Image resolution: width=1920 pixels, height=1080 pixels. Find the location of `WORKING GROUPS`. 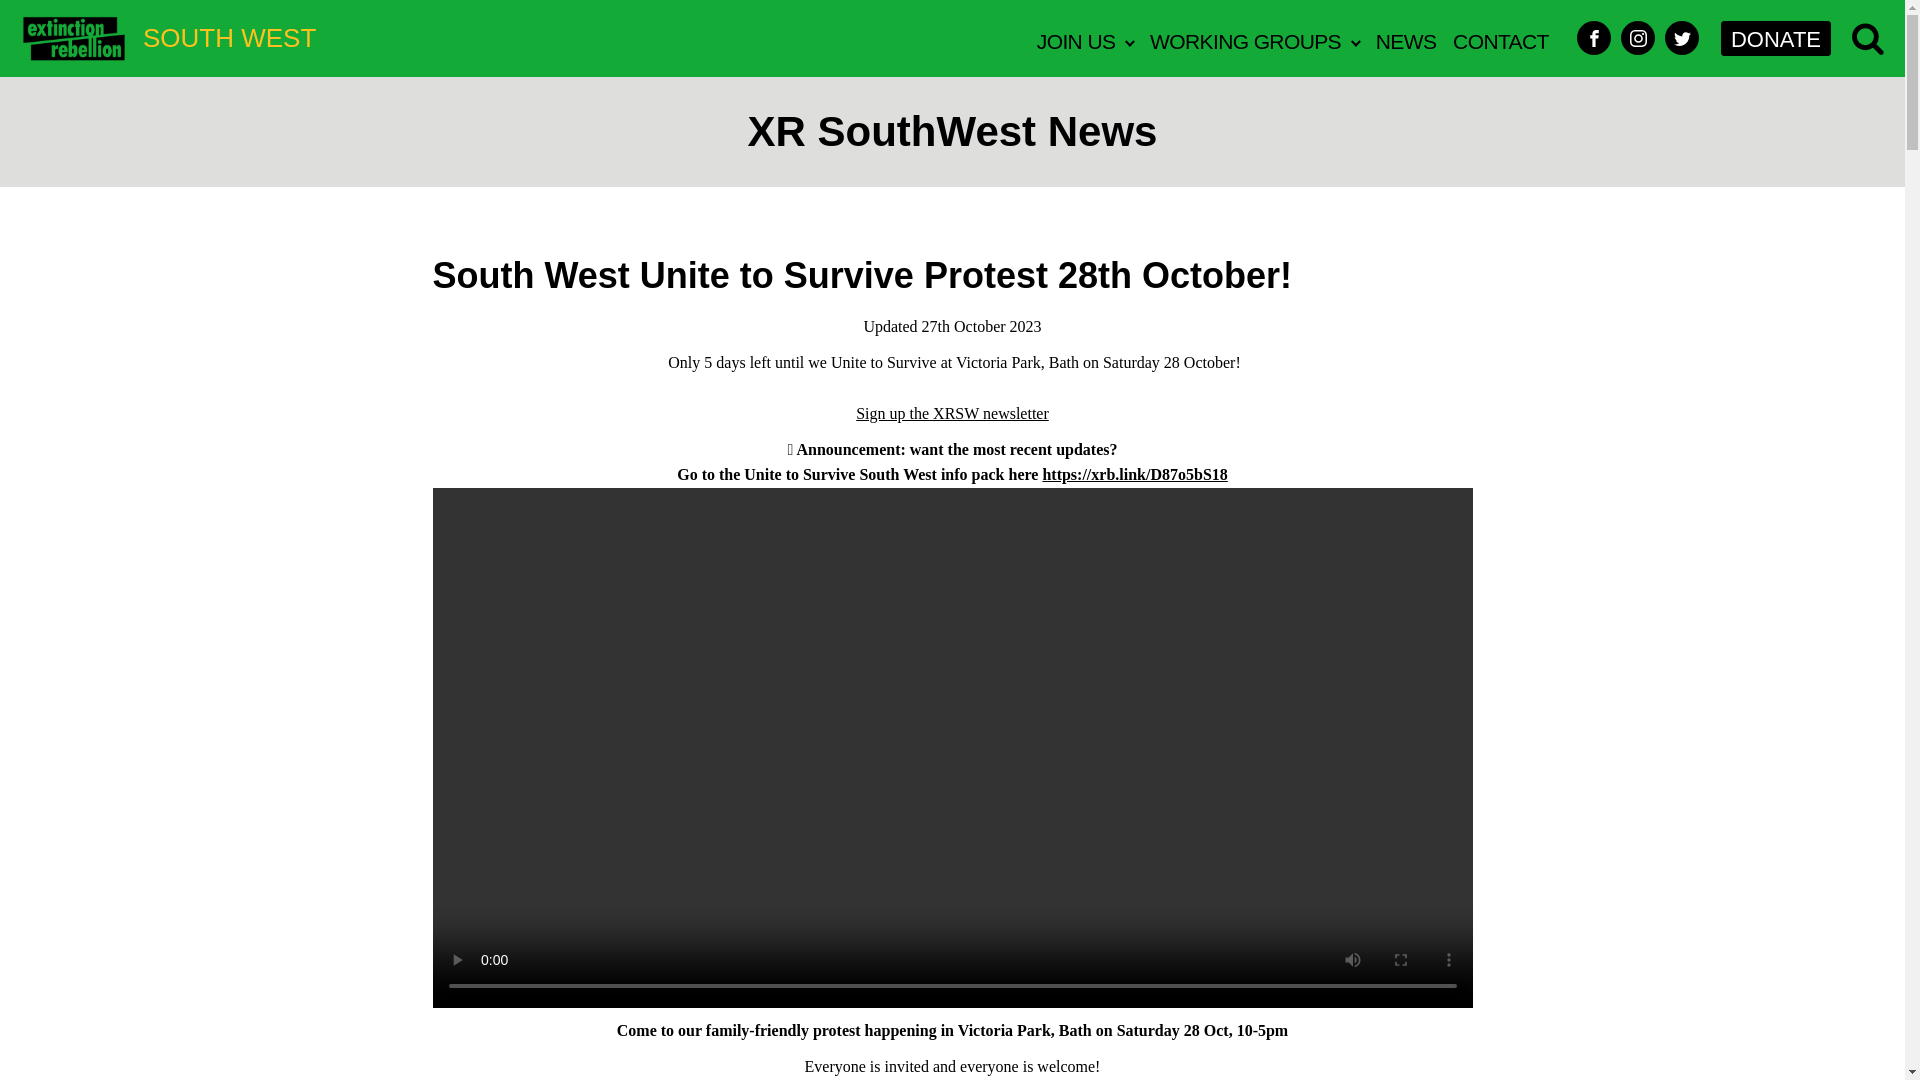

WORKING GROUPS is located at coordinates (1254, 38).